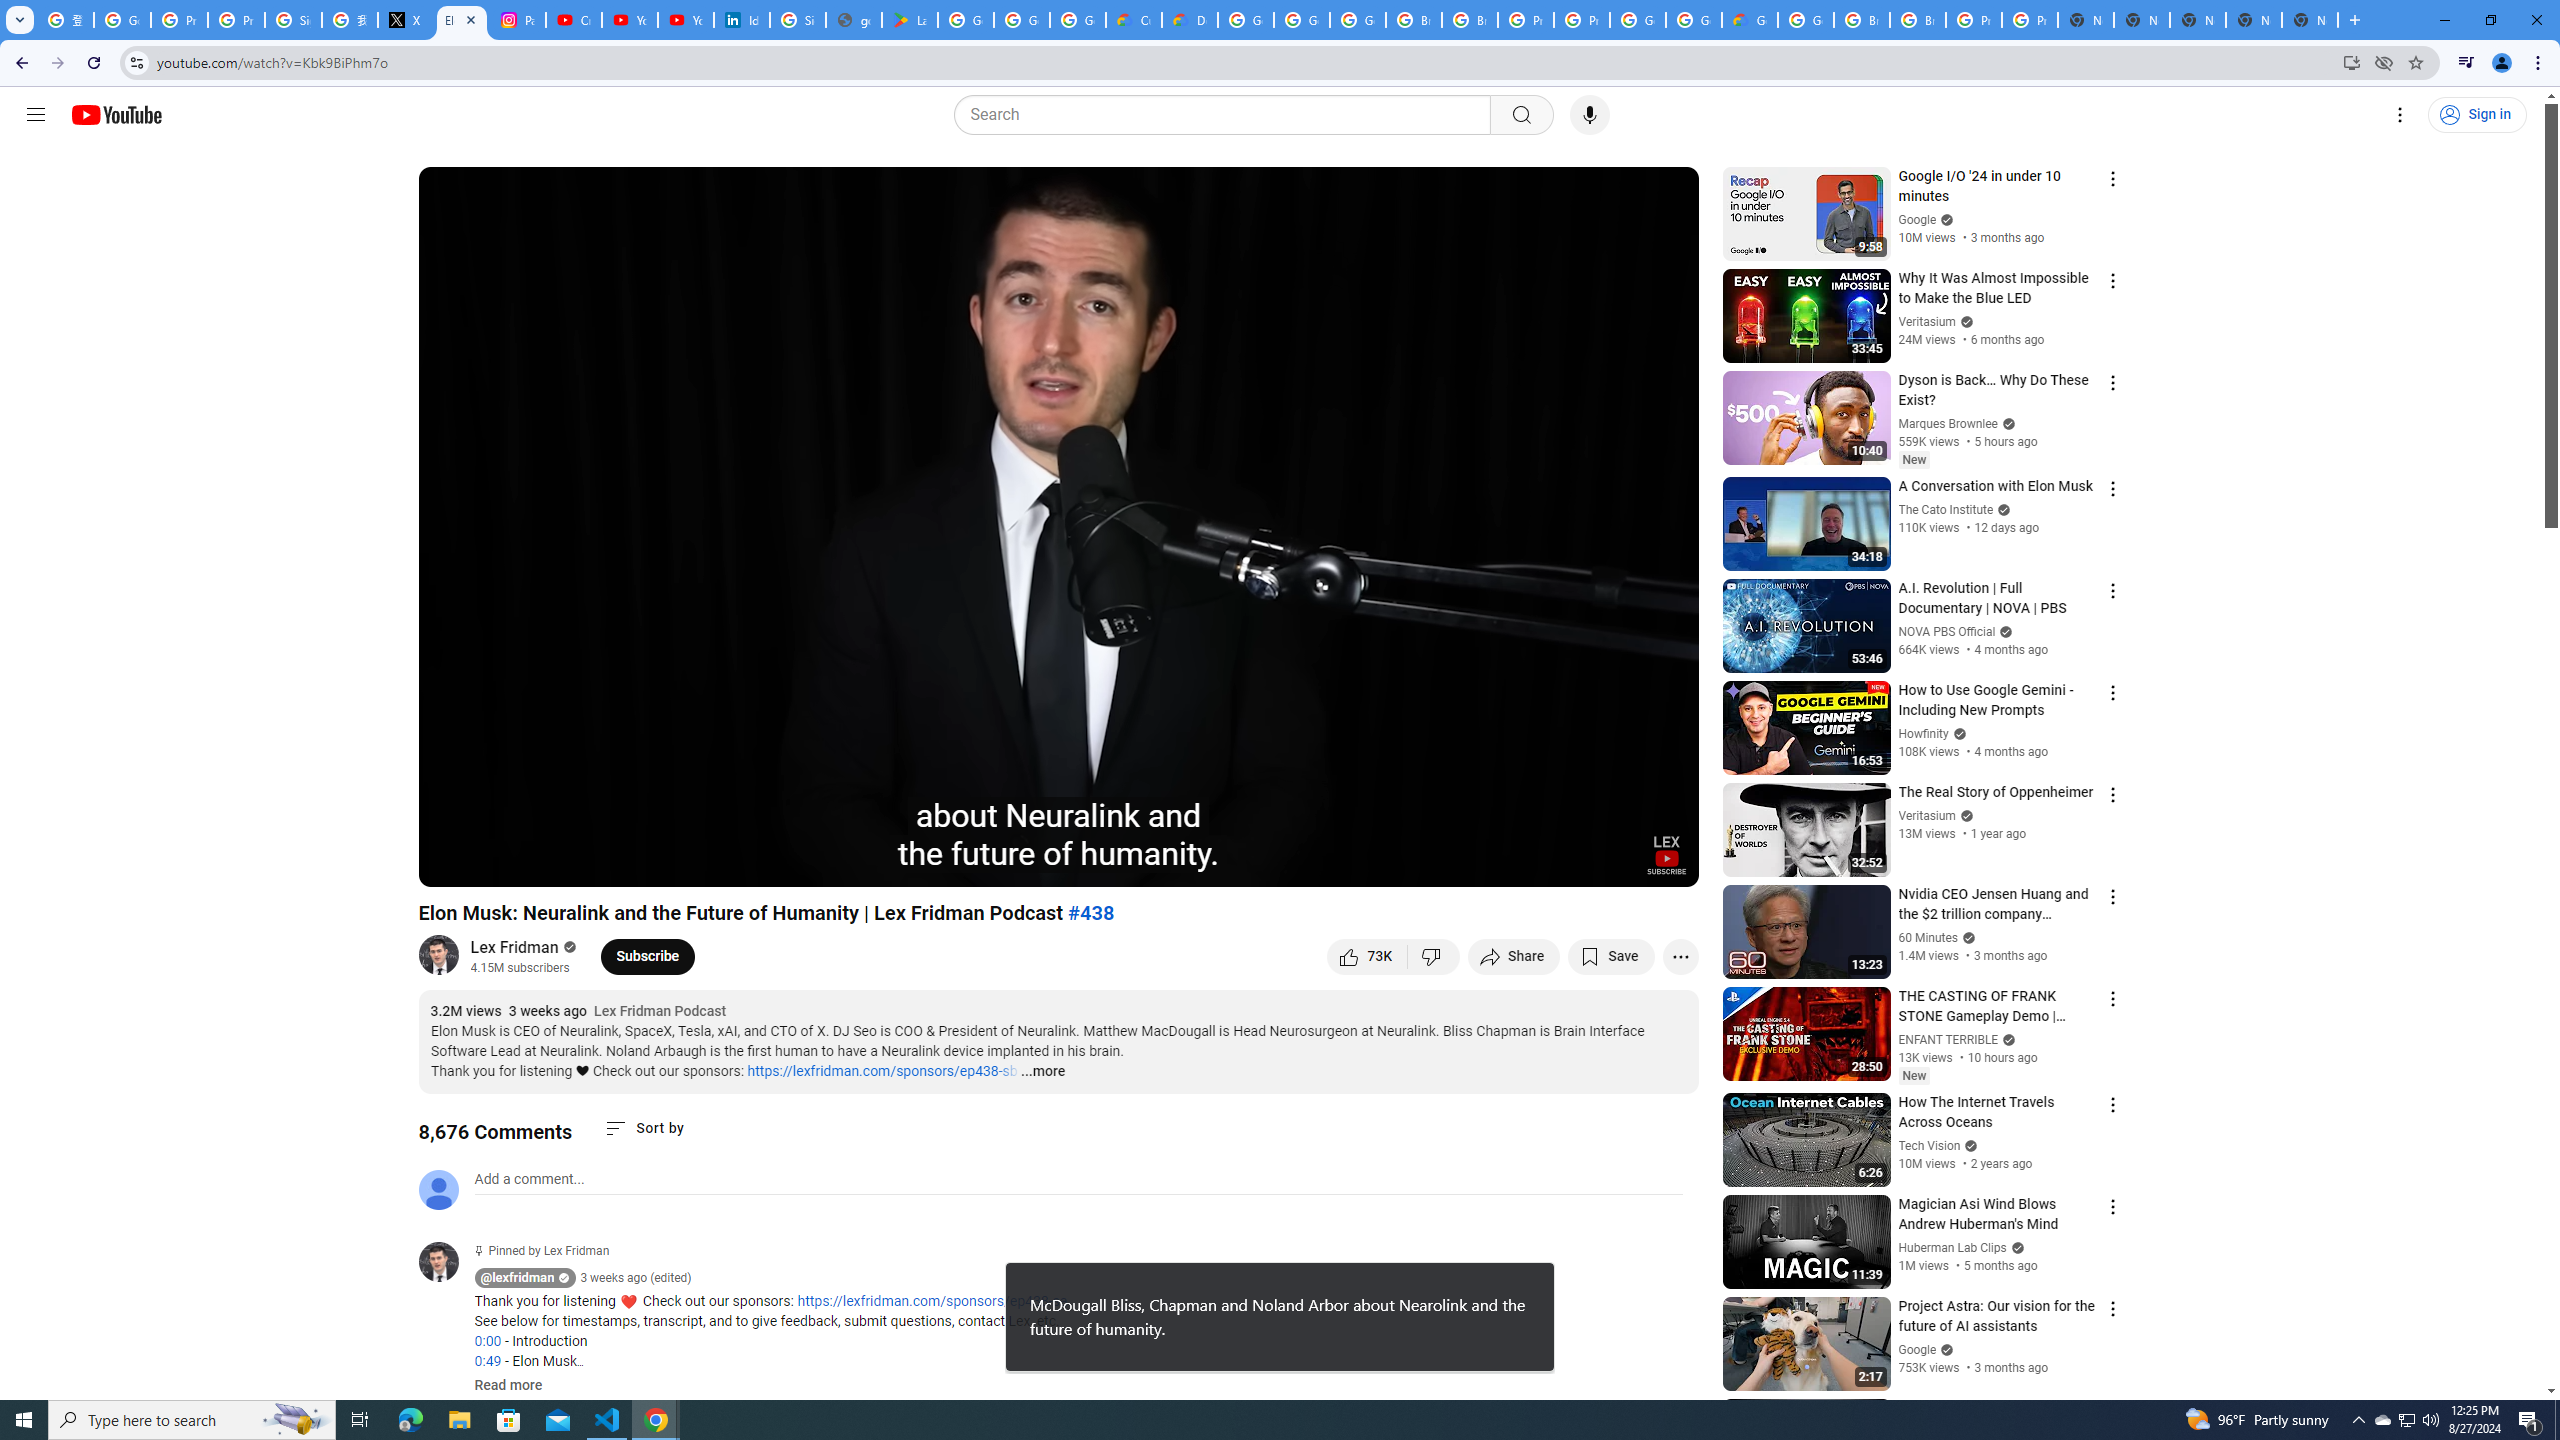  What do you see at coordinates (530, 1179) in the screenshot?
I see `AutomationID: simplebox-placeholder` at bounding box center [530, 1179].